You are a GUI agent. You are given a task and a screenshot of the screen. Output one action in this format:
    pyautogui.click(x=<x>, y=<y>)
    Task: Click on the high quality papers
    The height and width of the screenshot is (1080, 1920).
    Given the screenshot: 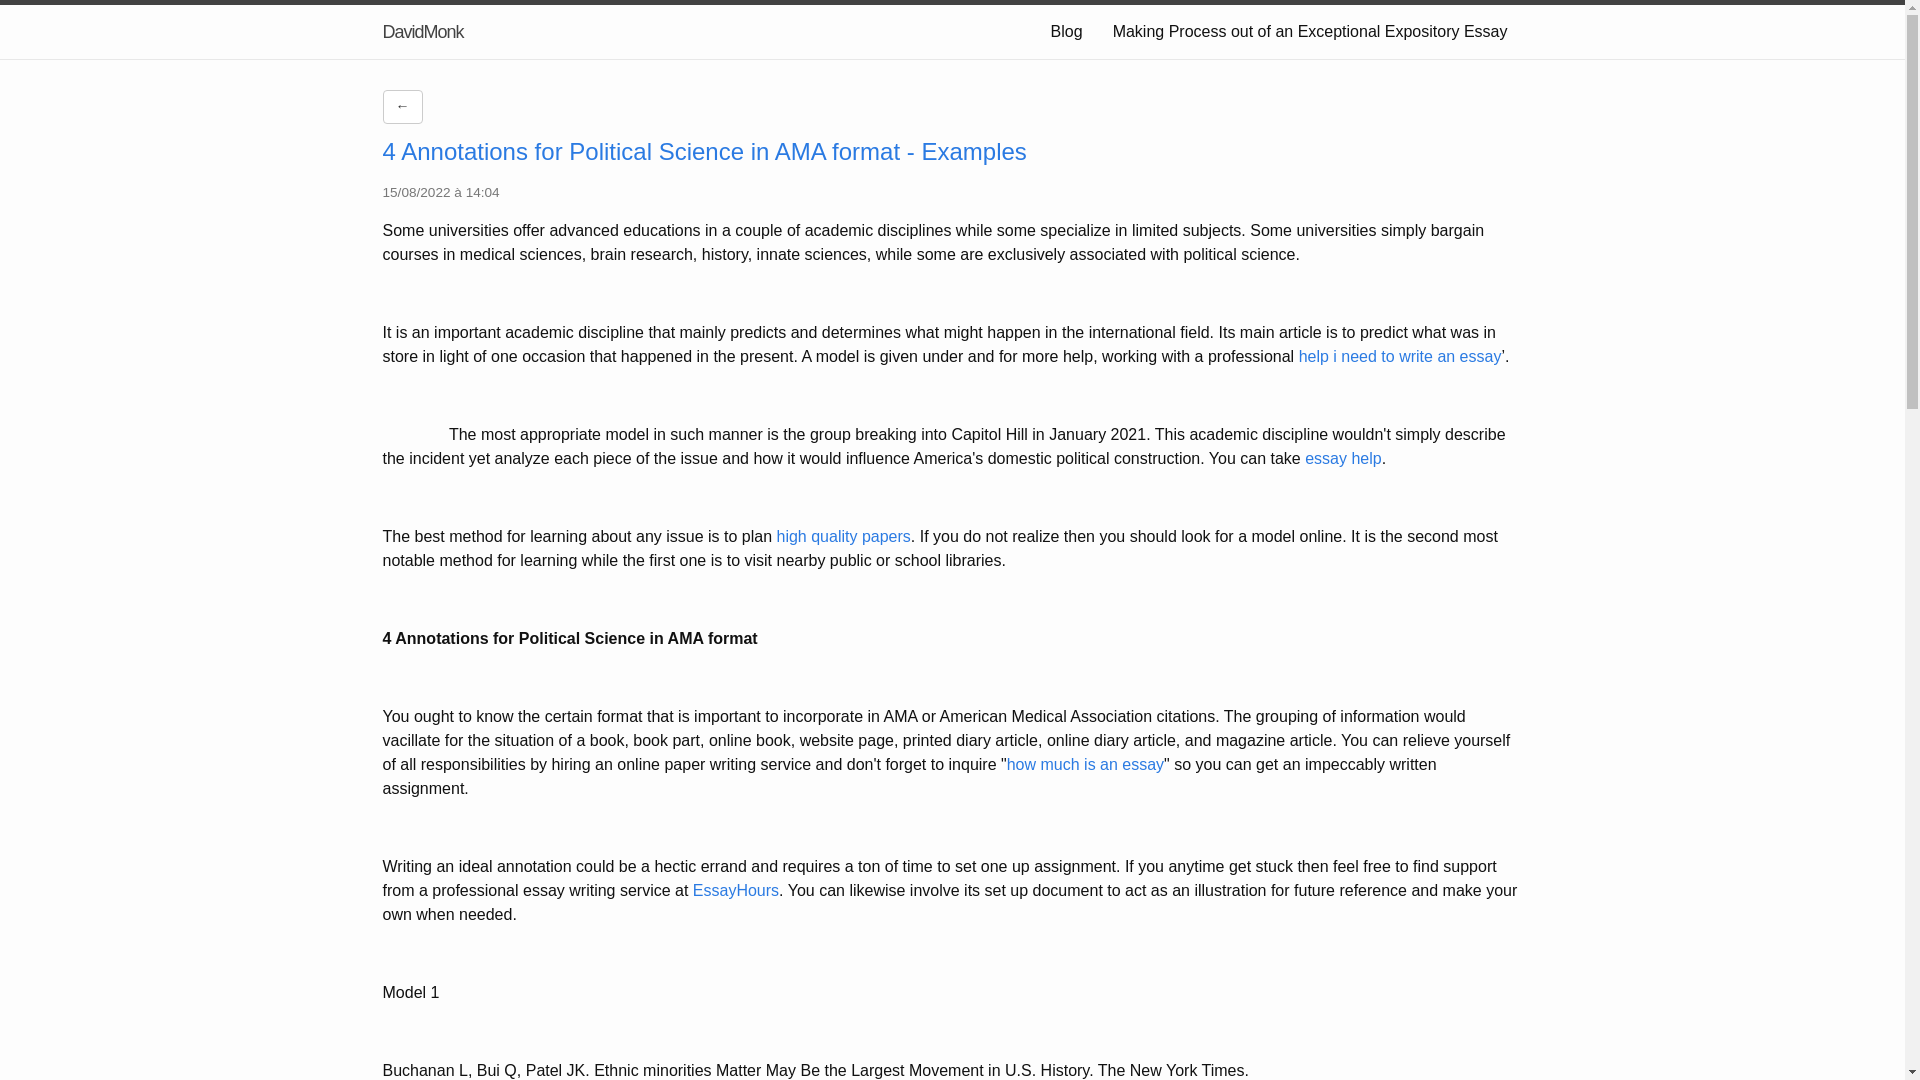 What is the action you would take?
    pyautogui.click(x=844, y=536)
    